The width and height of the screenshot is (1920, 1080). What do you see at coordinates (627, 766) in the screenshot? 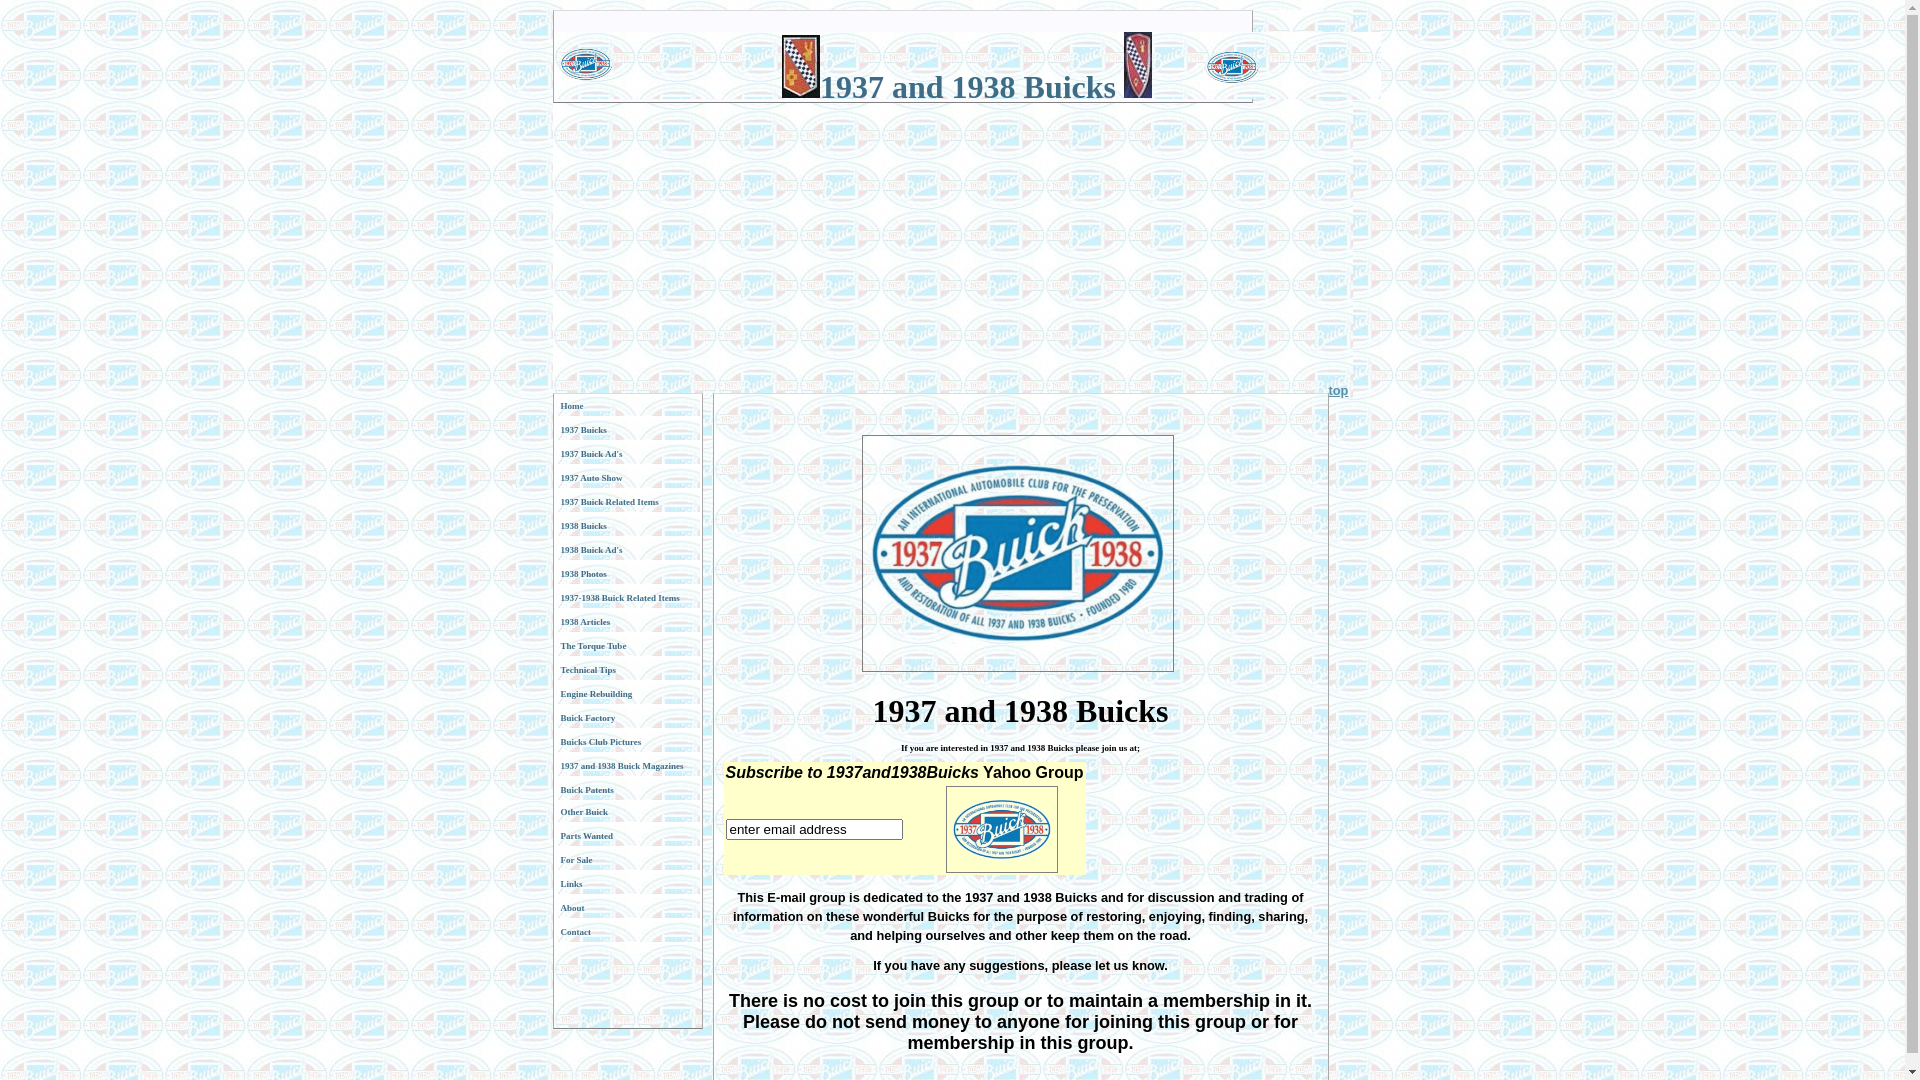
I see `1937 and 1938 Buick Magazines` at bounding box center [627, 766].